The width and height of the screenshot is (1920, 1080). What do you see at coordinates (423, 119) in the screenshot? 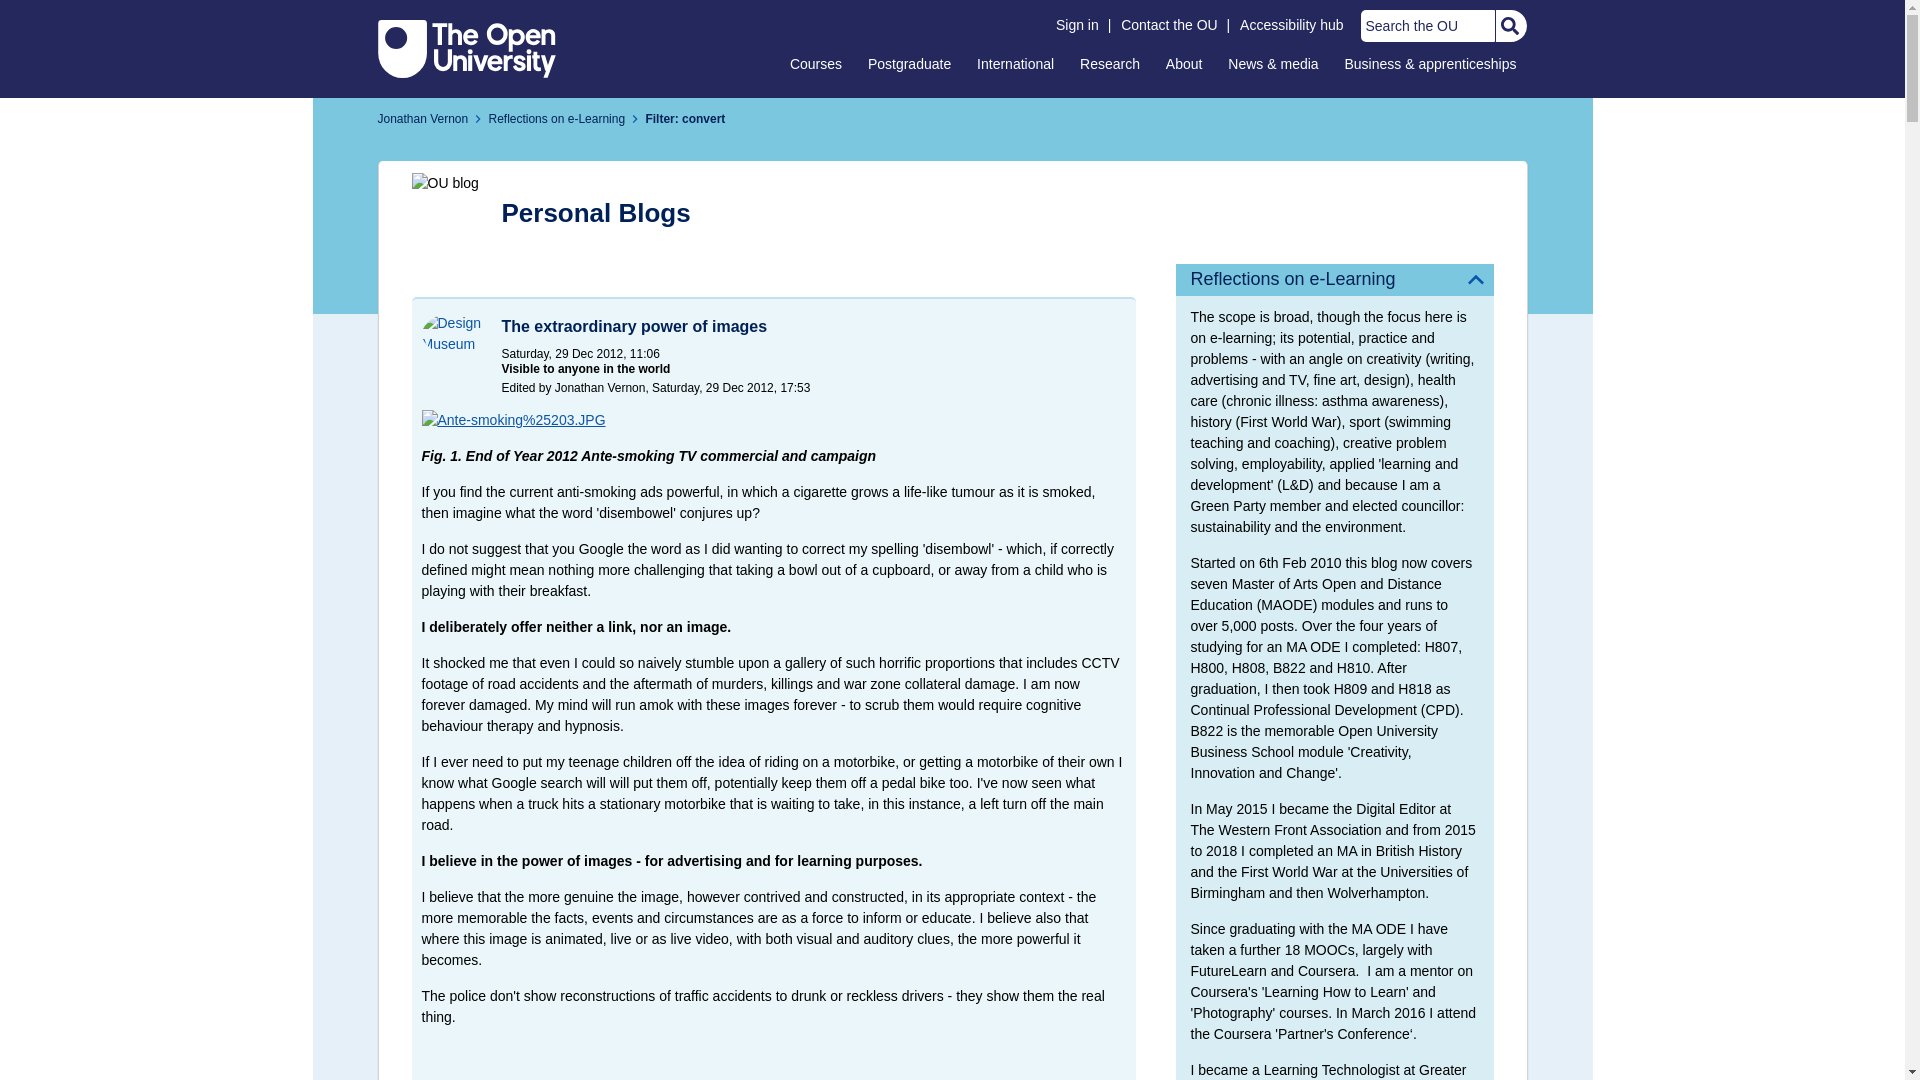
I see `Jonathan Vernon` at bounding box center [423, 119].